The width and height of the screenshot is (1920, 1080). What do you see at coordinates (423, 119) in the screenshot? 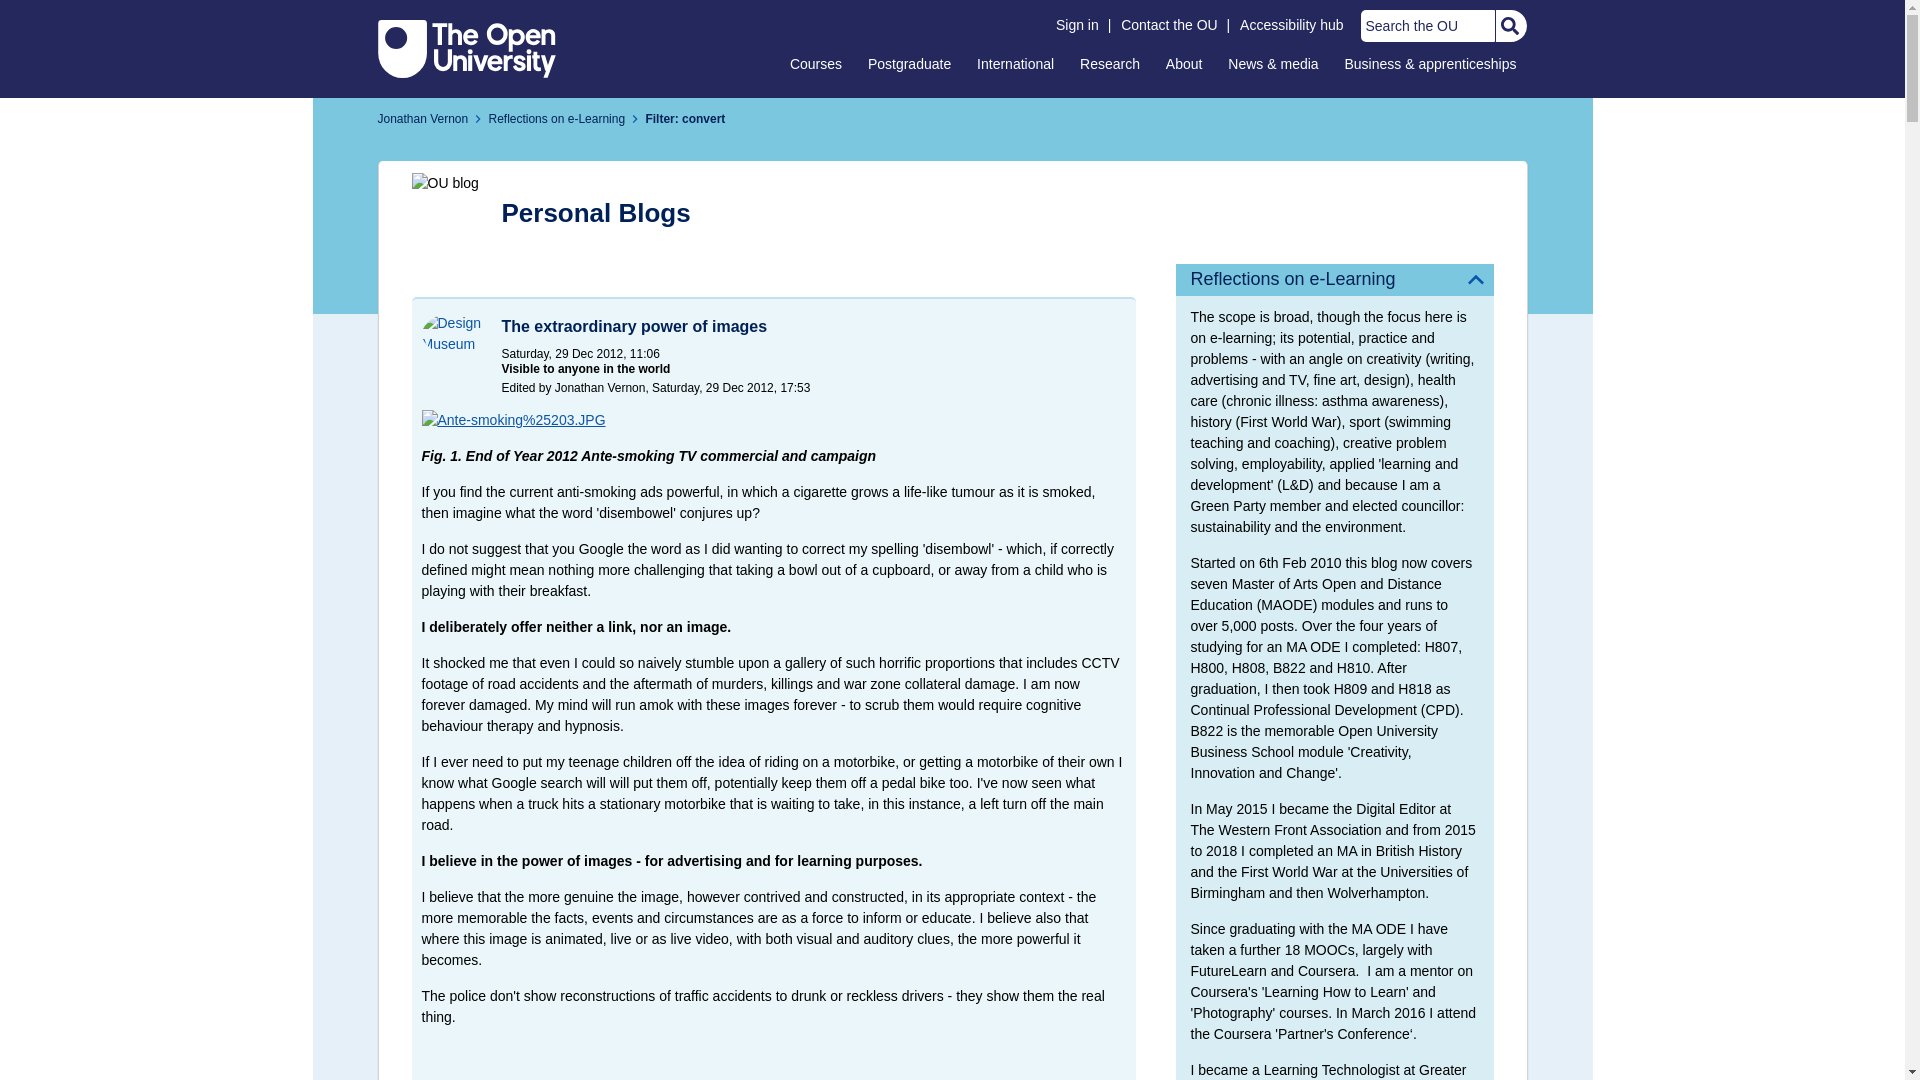
I see `Jonathan Vernon` at bounding box center [423, 119].